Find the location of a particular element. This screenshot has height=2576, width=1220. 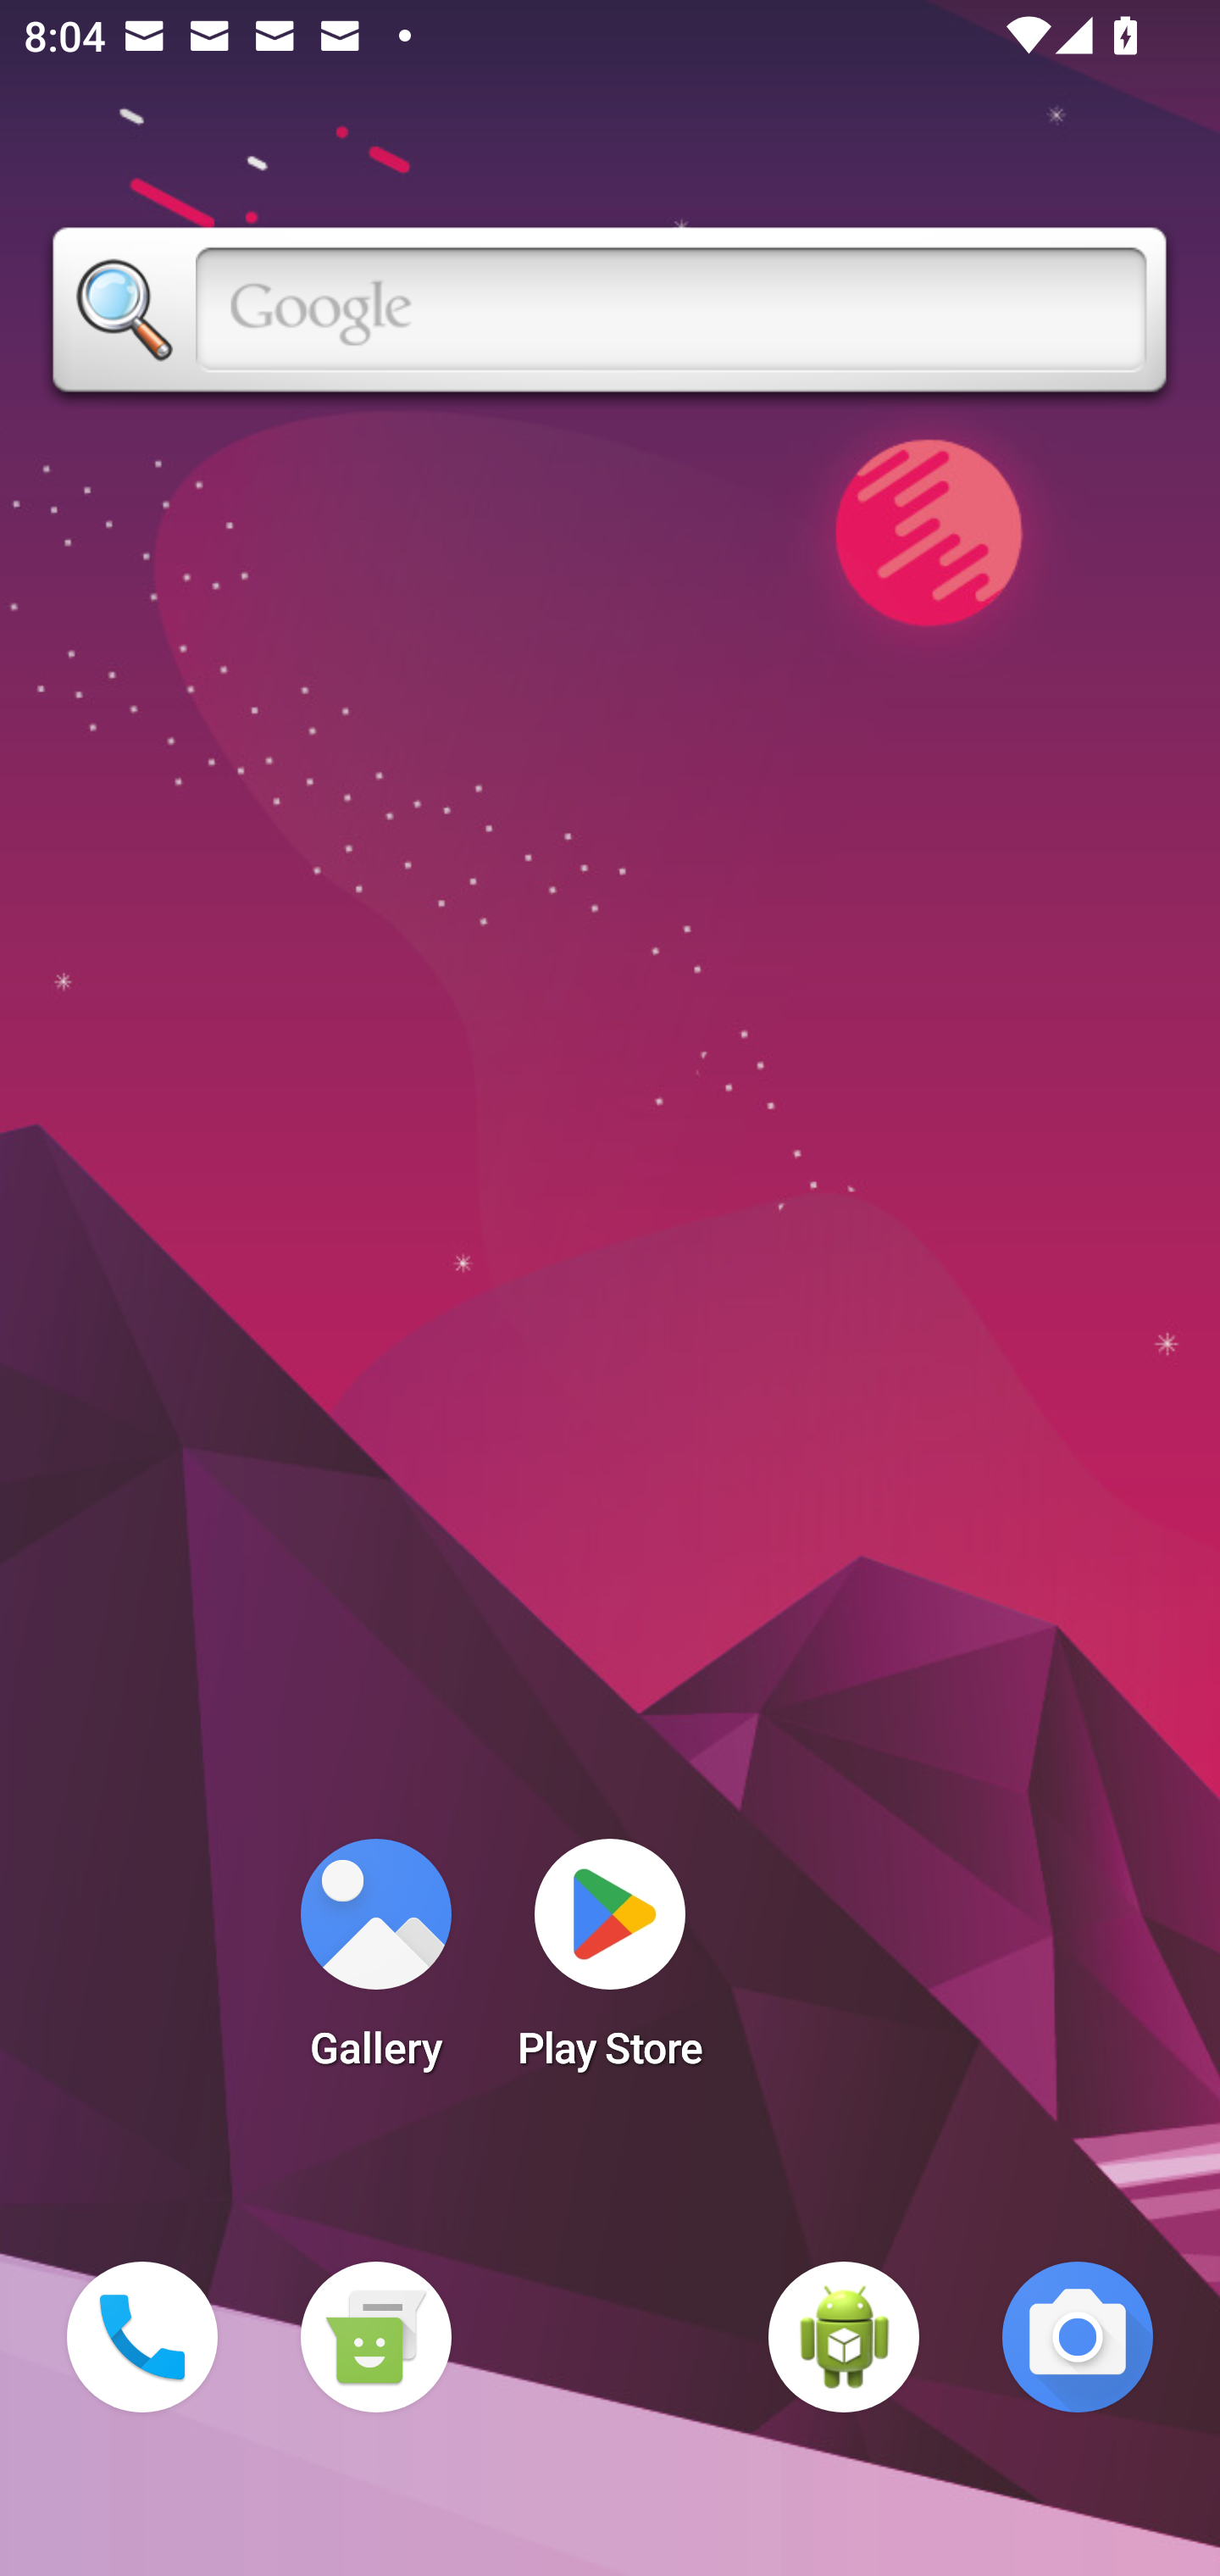

Play Store is located at coordinates (610, 1964).